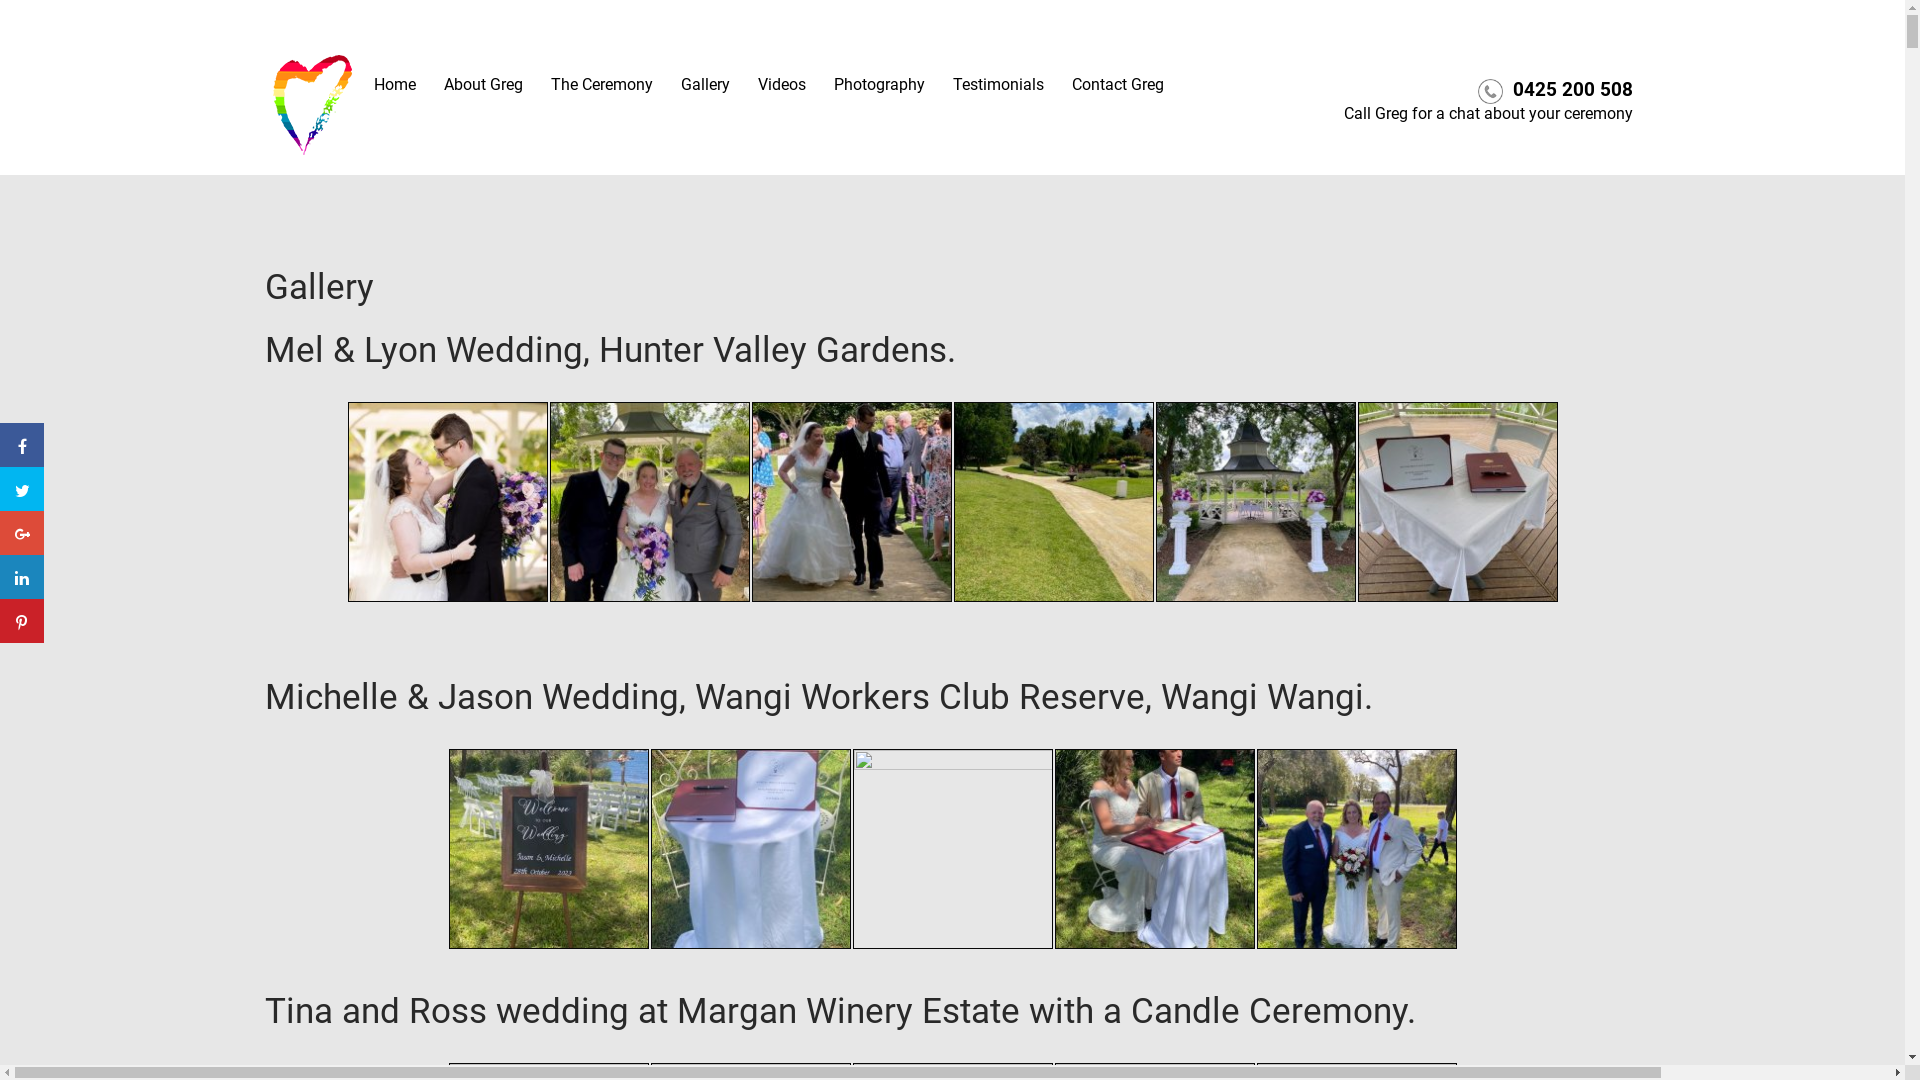 The width and height of the screenshot is (1920, 1080). Describe the element at coordinates (395, 84) in the screenshot. I see `Home` at that location.